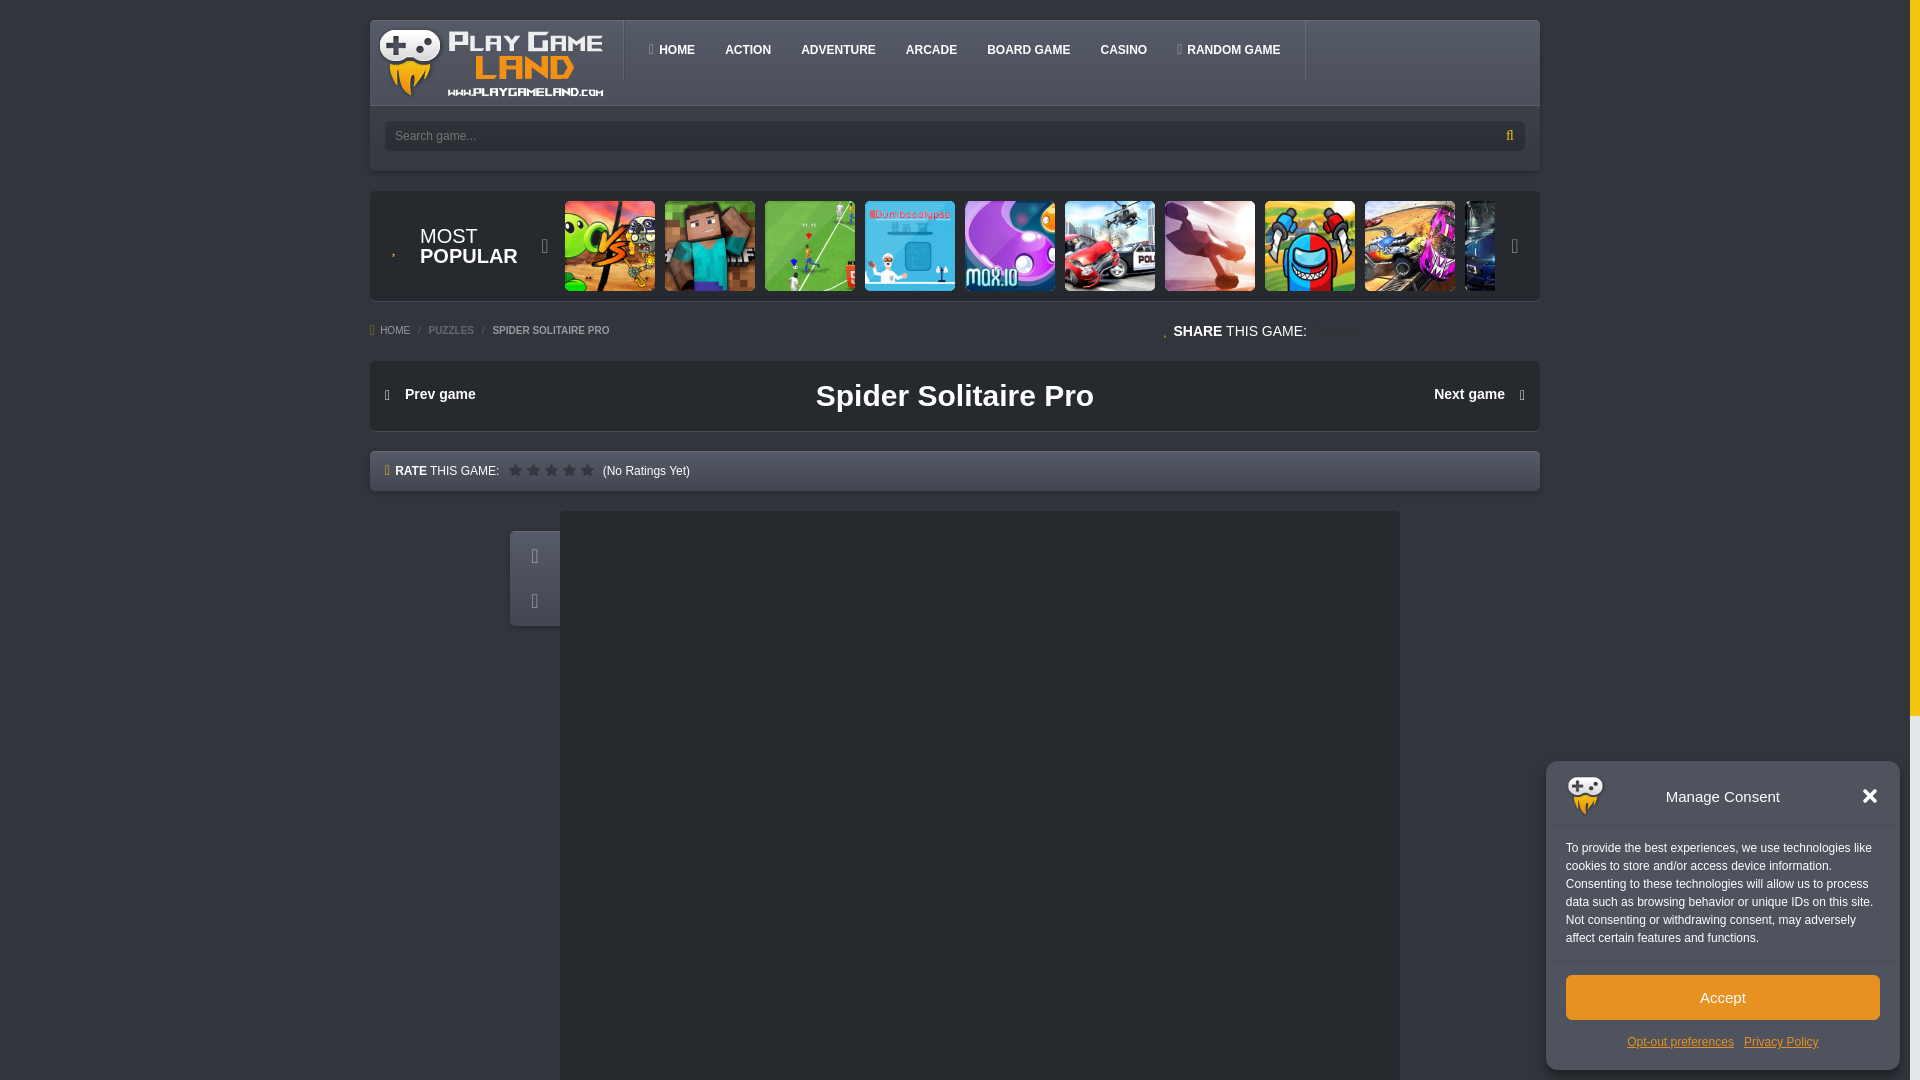  I want to click on BOARD GAME, so click(1028, 49).